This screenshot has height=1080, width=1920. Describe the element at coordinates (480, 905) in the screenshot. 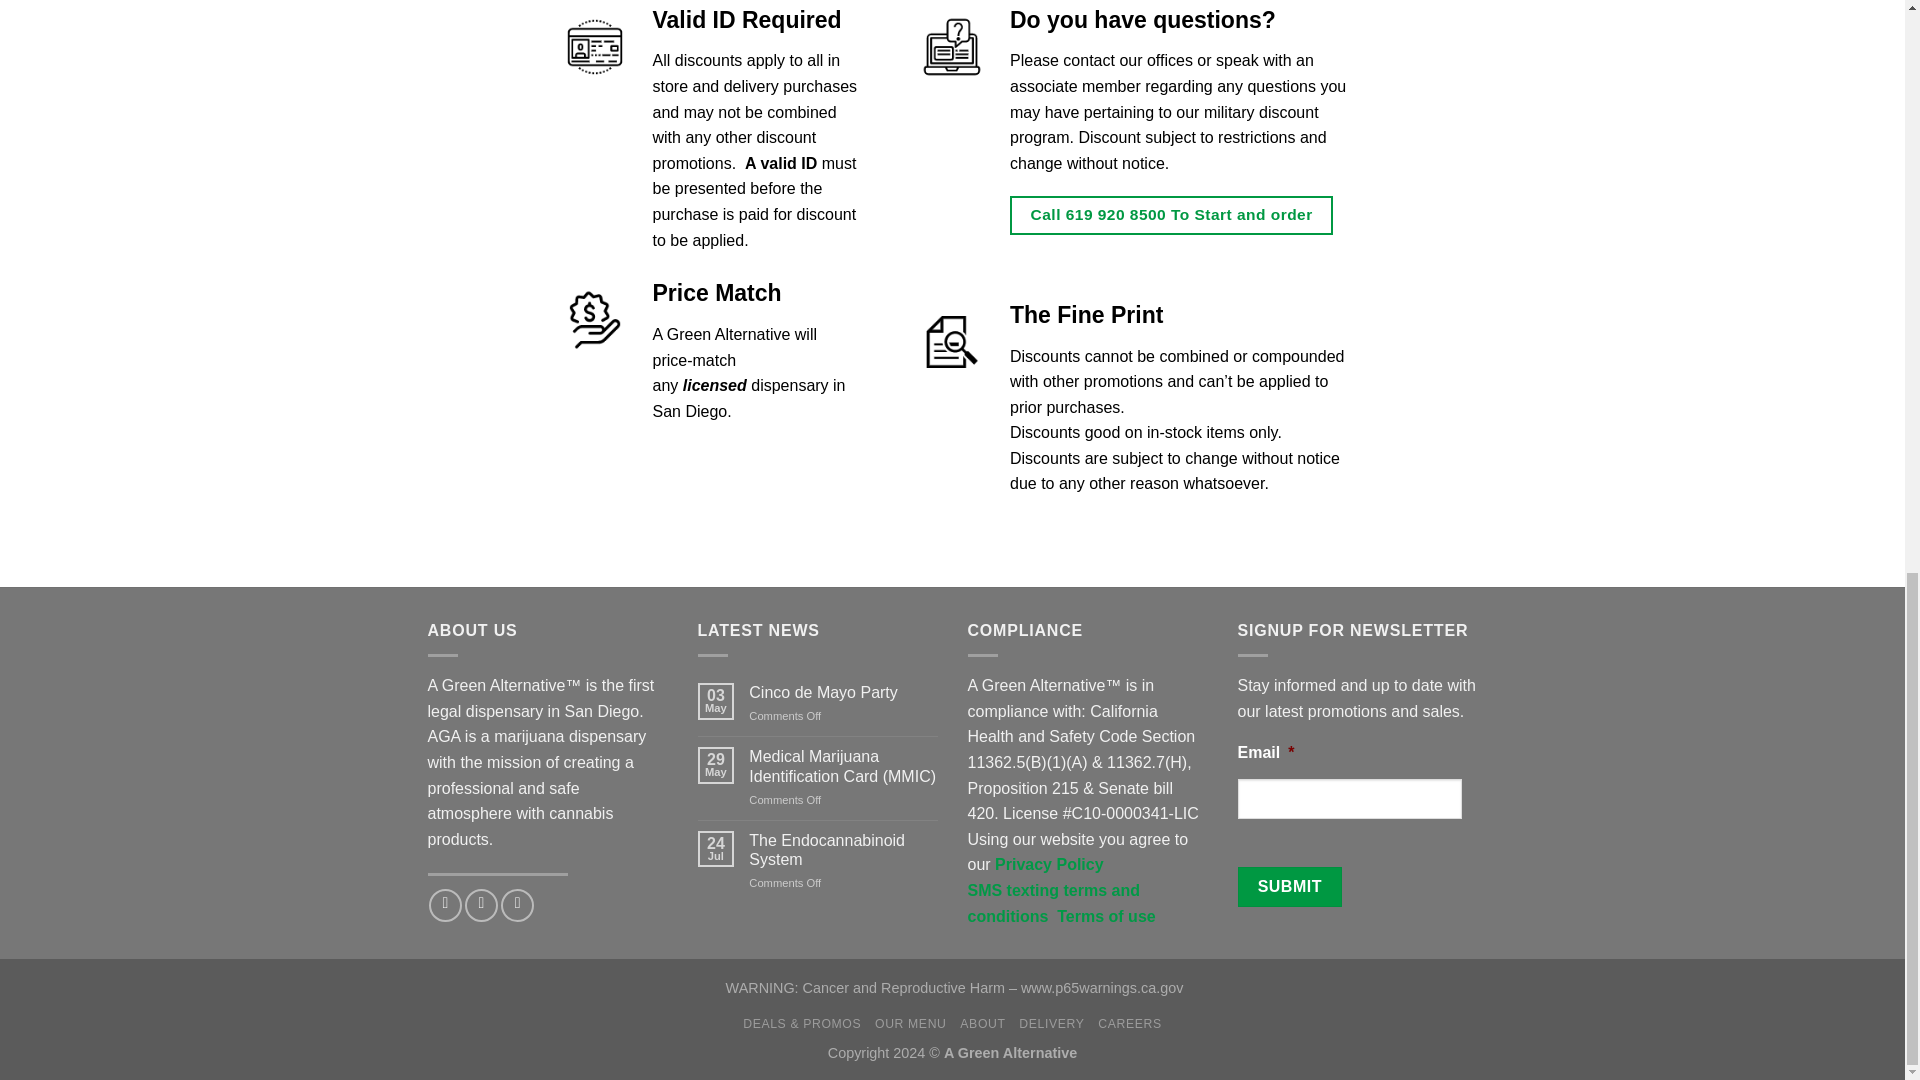

I see `Follow on Instagram` at that location.